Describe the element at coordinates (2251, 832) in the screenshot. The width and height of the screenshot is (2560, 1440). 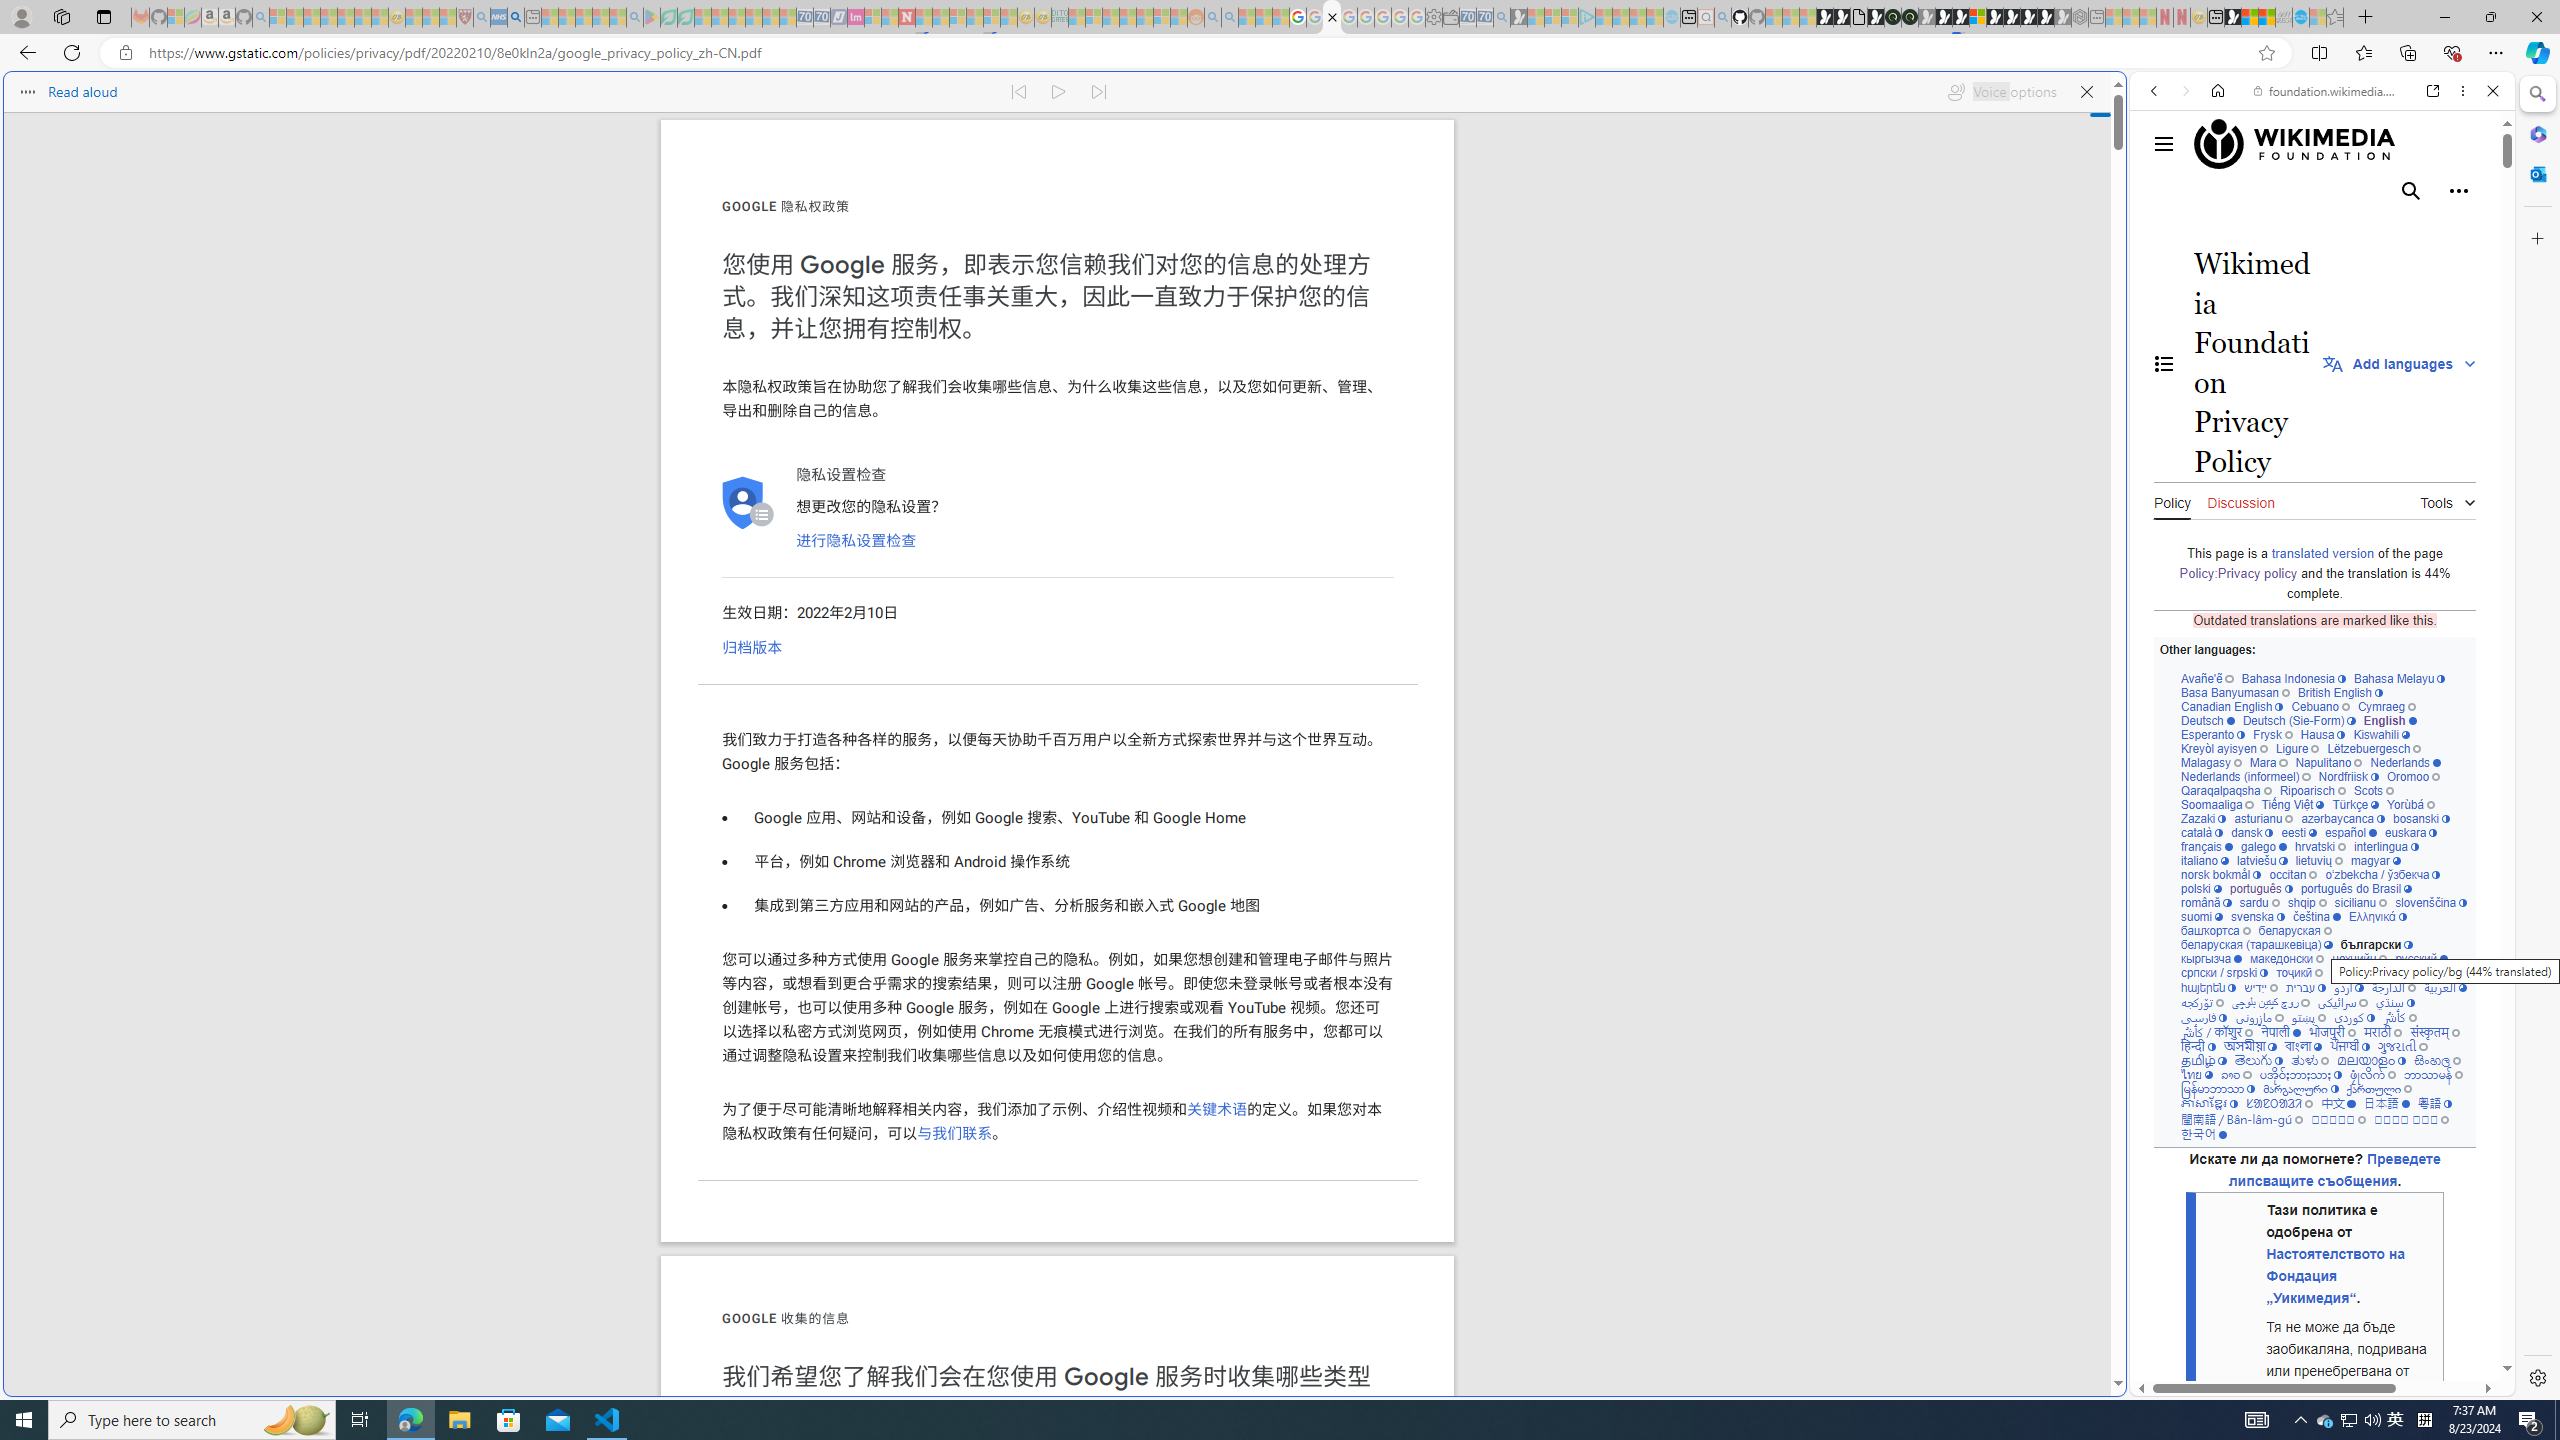
I see `dansk` at that location.